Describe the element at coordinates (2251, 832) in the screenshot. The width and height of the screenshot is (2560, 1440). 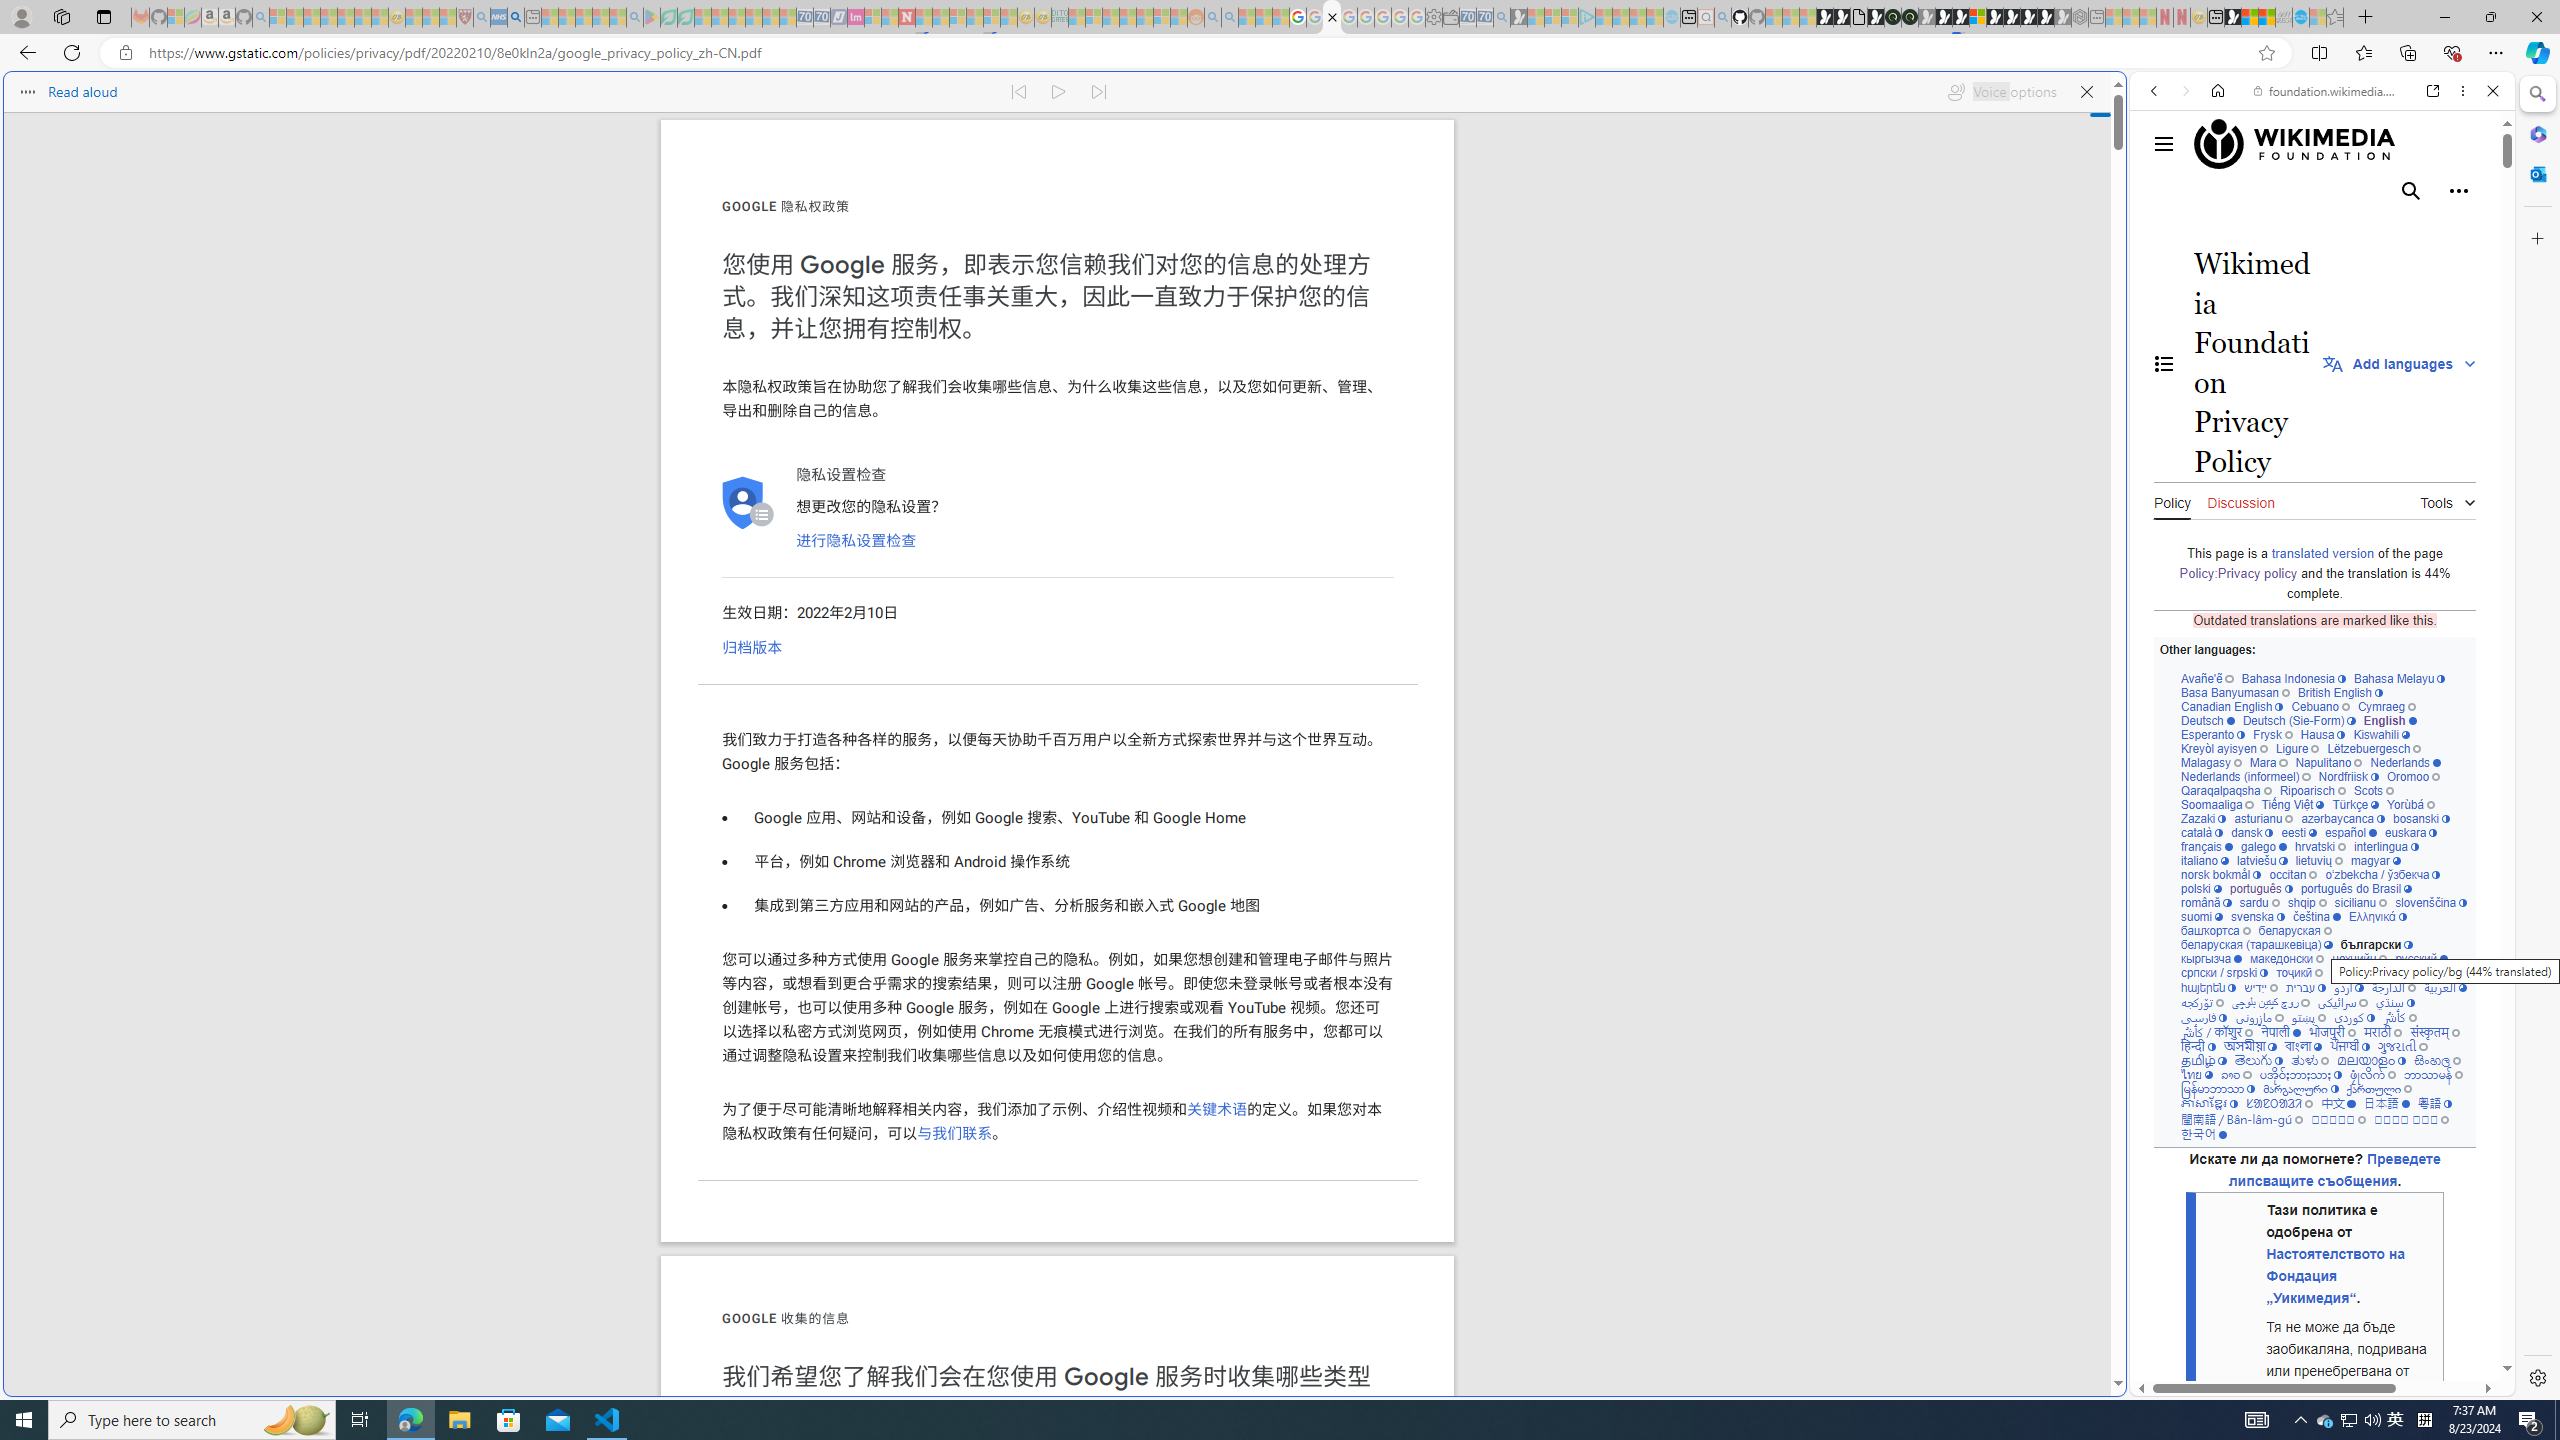
I see `dansk` at that location.